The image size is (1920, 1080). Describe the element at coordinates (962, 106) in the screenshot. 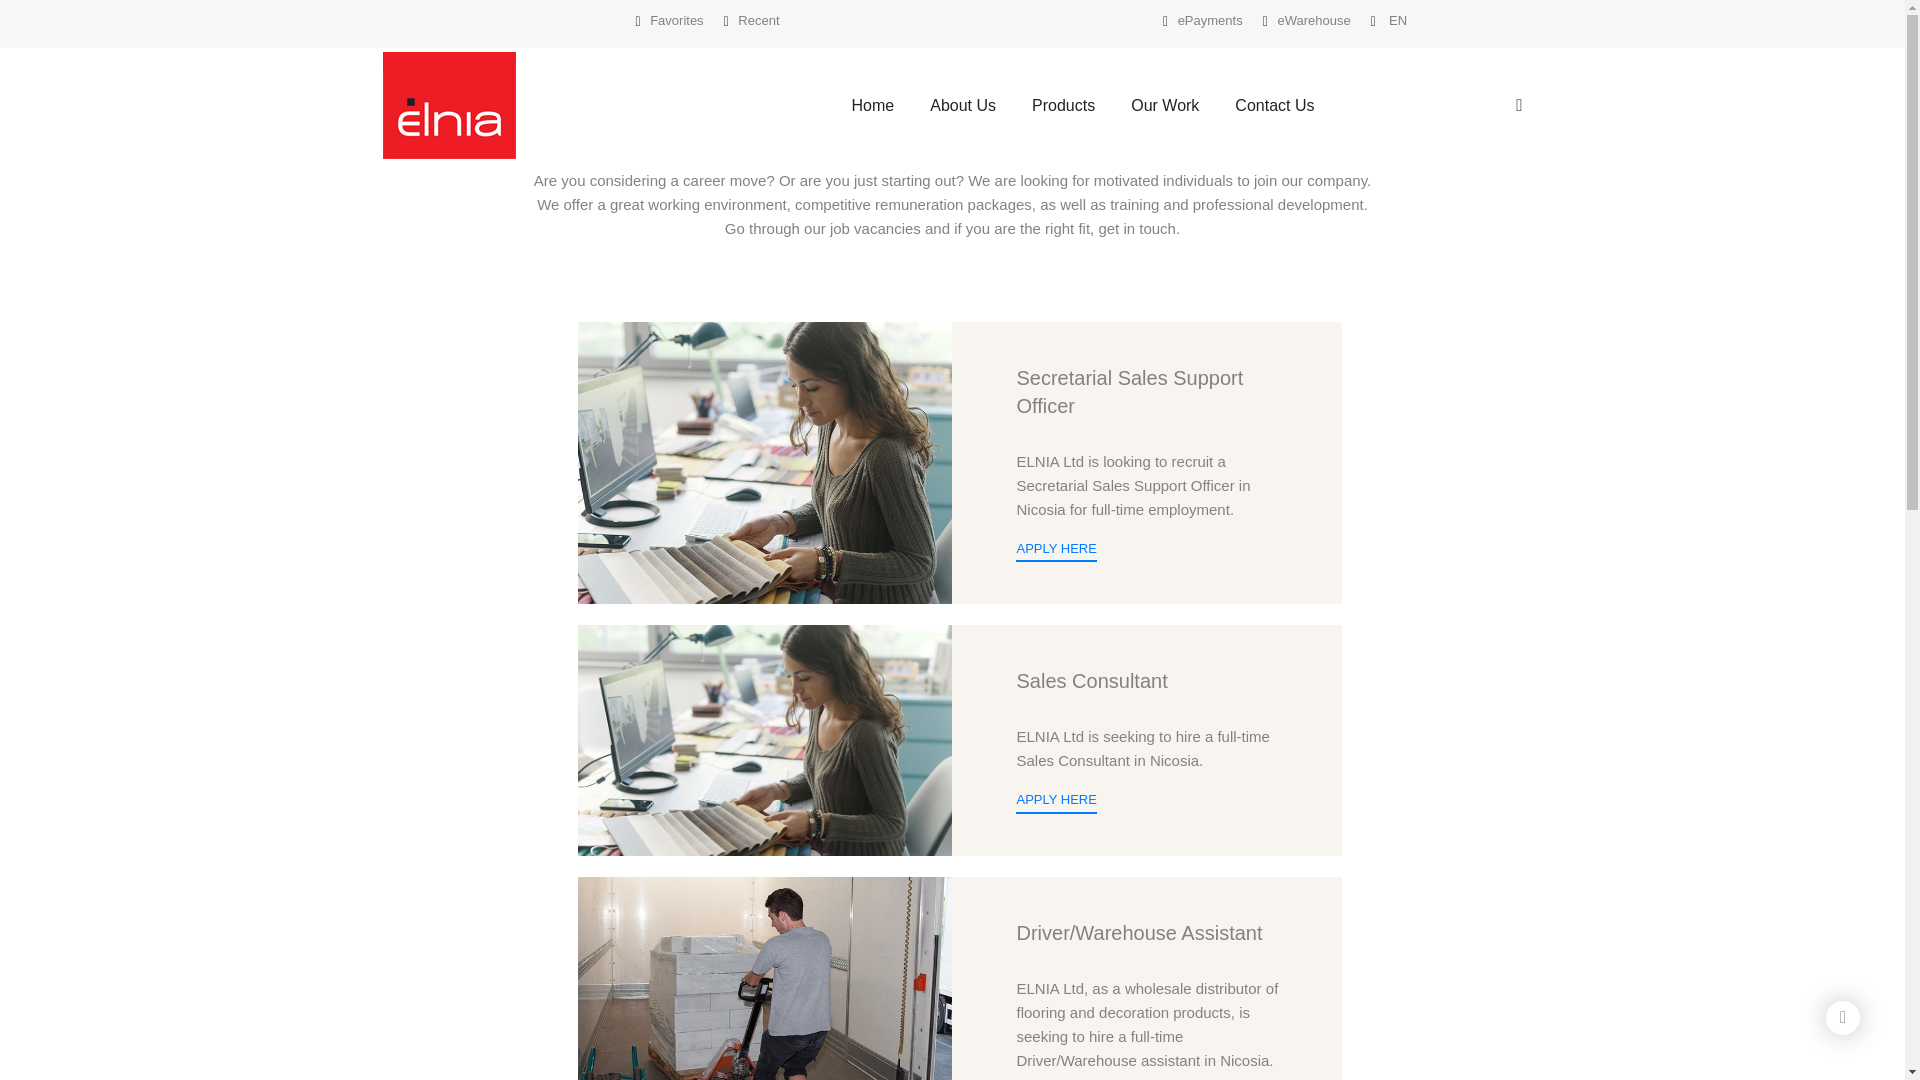

I see `About Us` at that location.